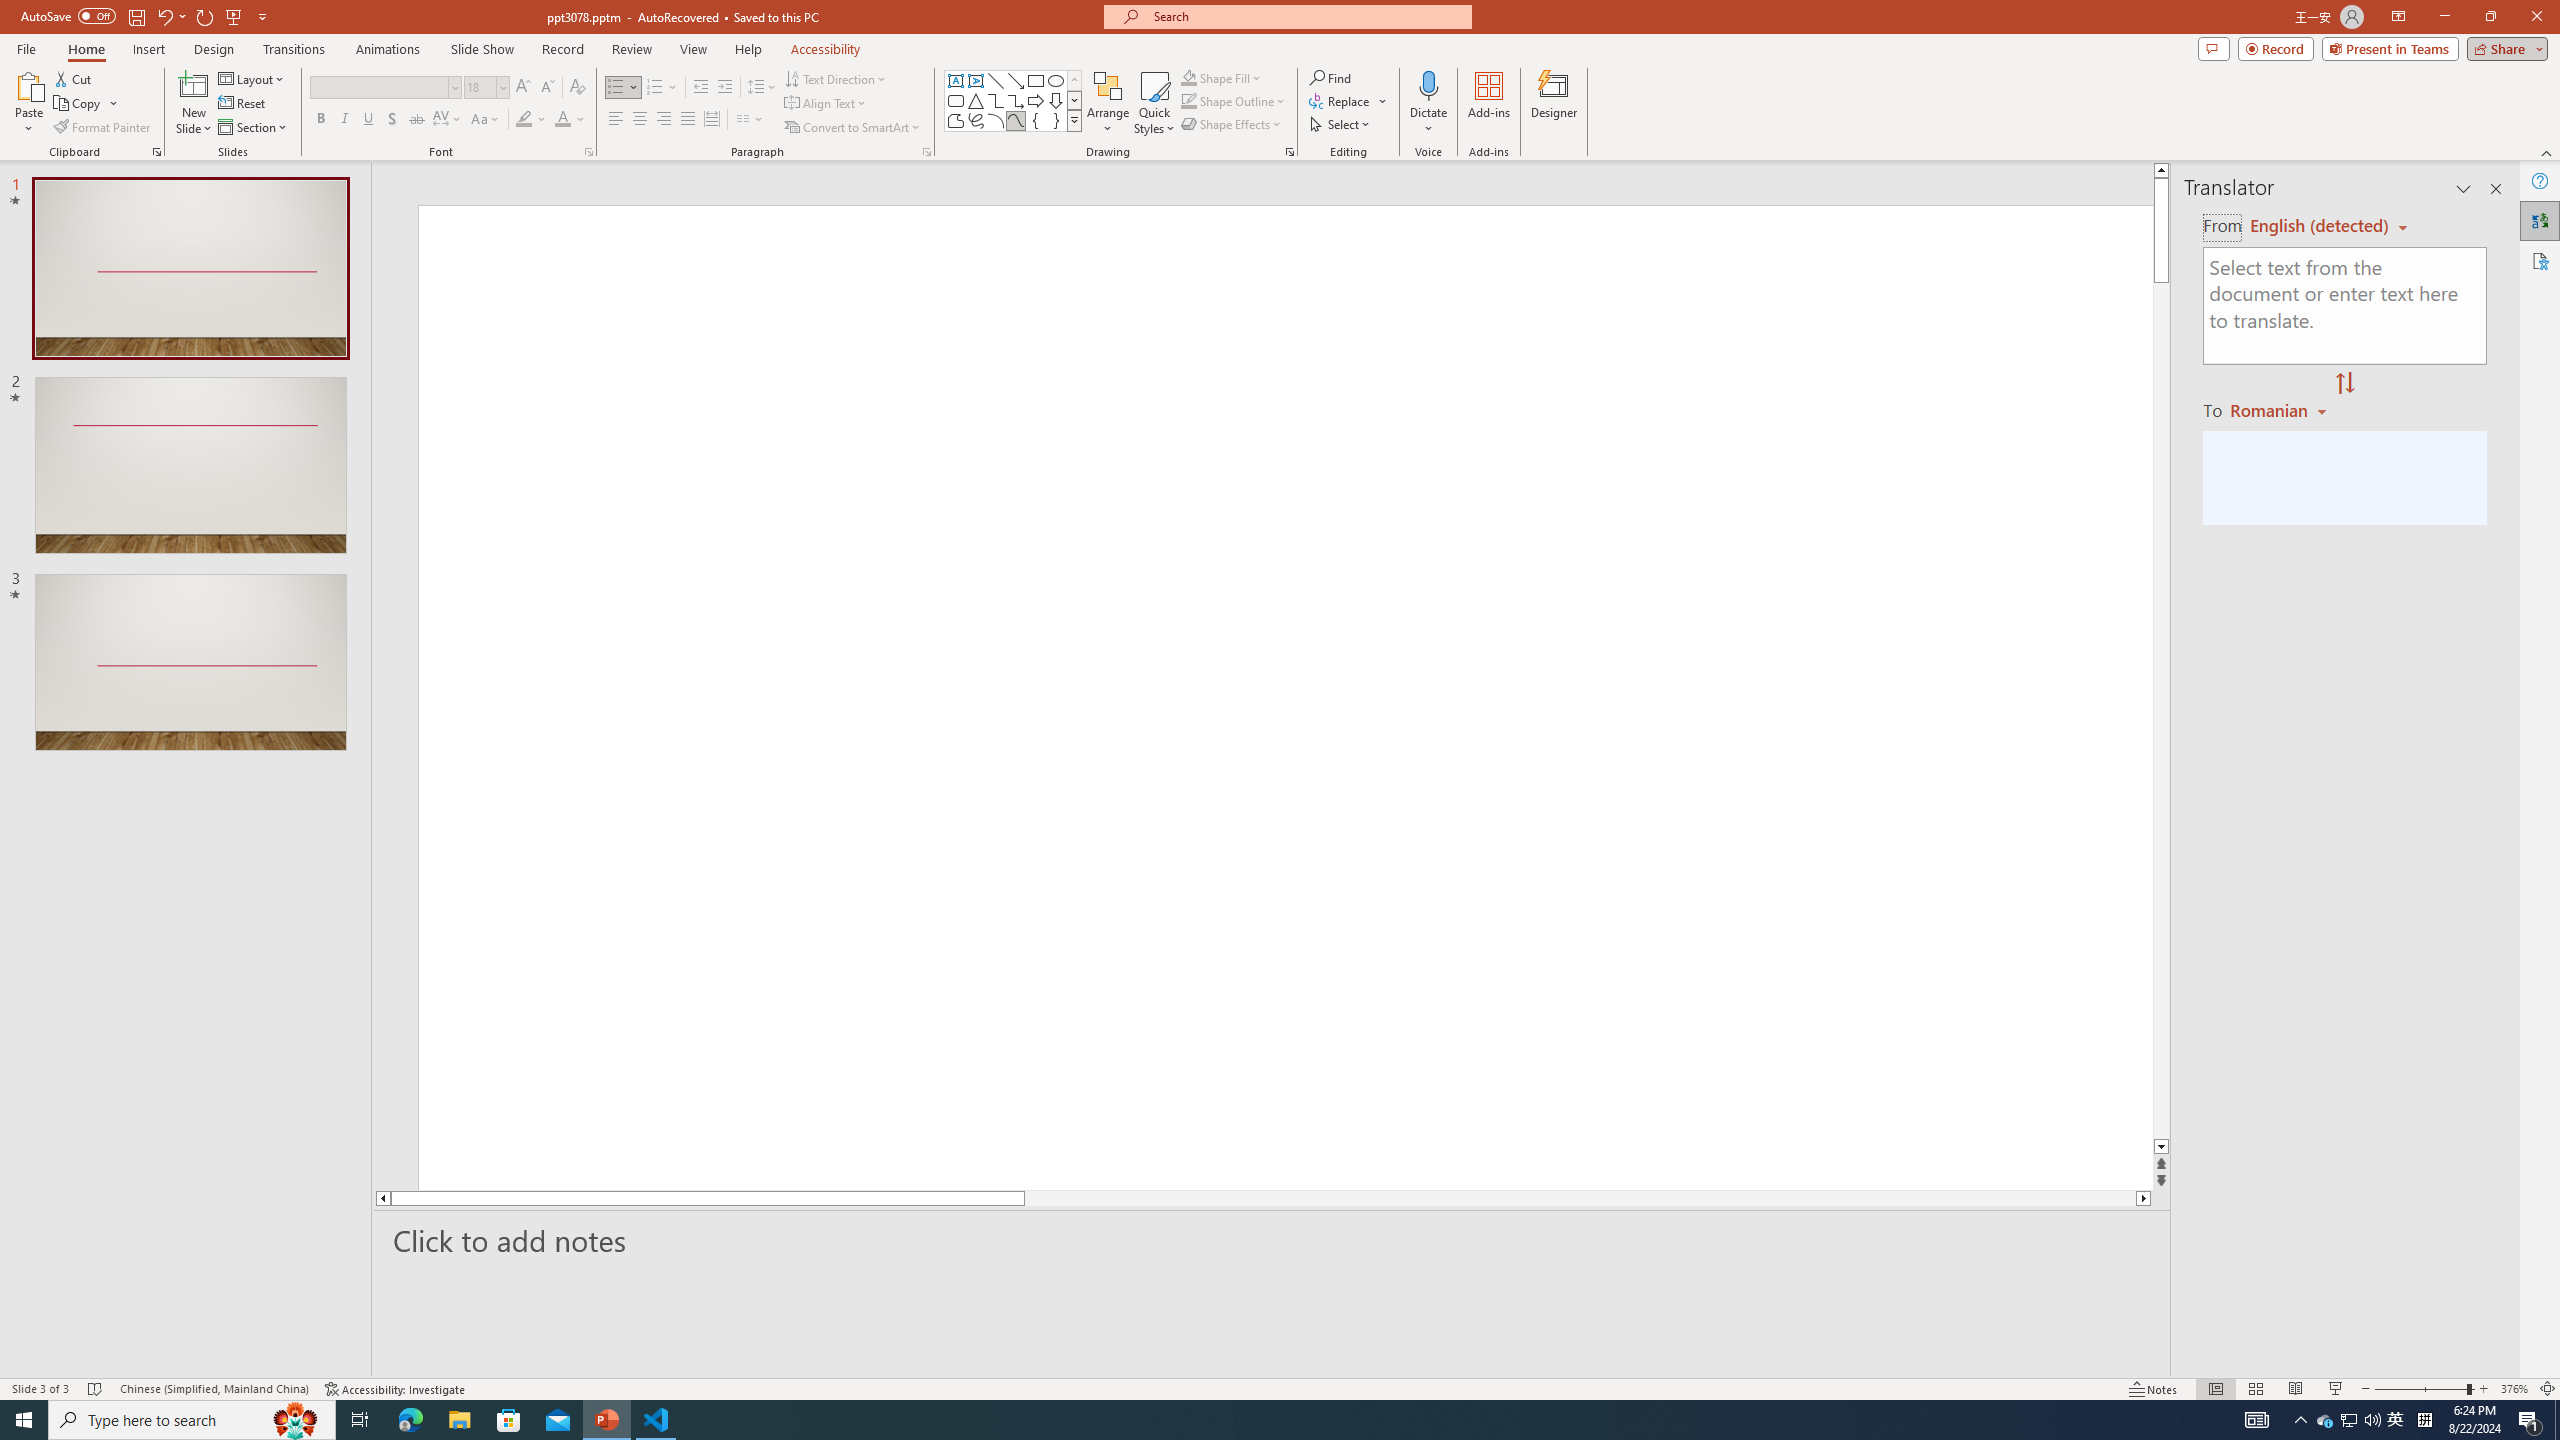 Image resolution: width=2560 pixels, height=1440 pixels. What do you see at coordinates (853, 128) in the screenshot?
I see `Convert to SmartArt` at bounding box center [853, 128].